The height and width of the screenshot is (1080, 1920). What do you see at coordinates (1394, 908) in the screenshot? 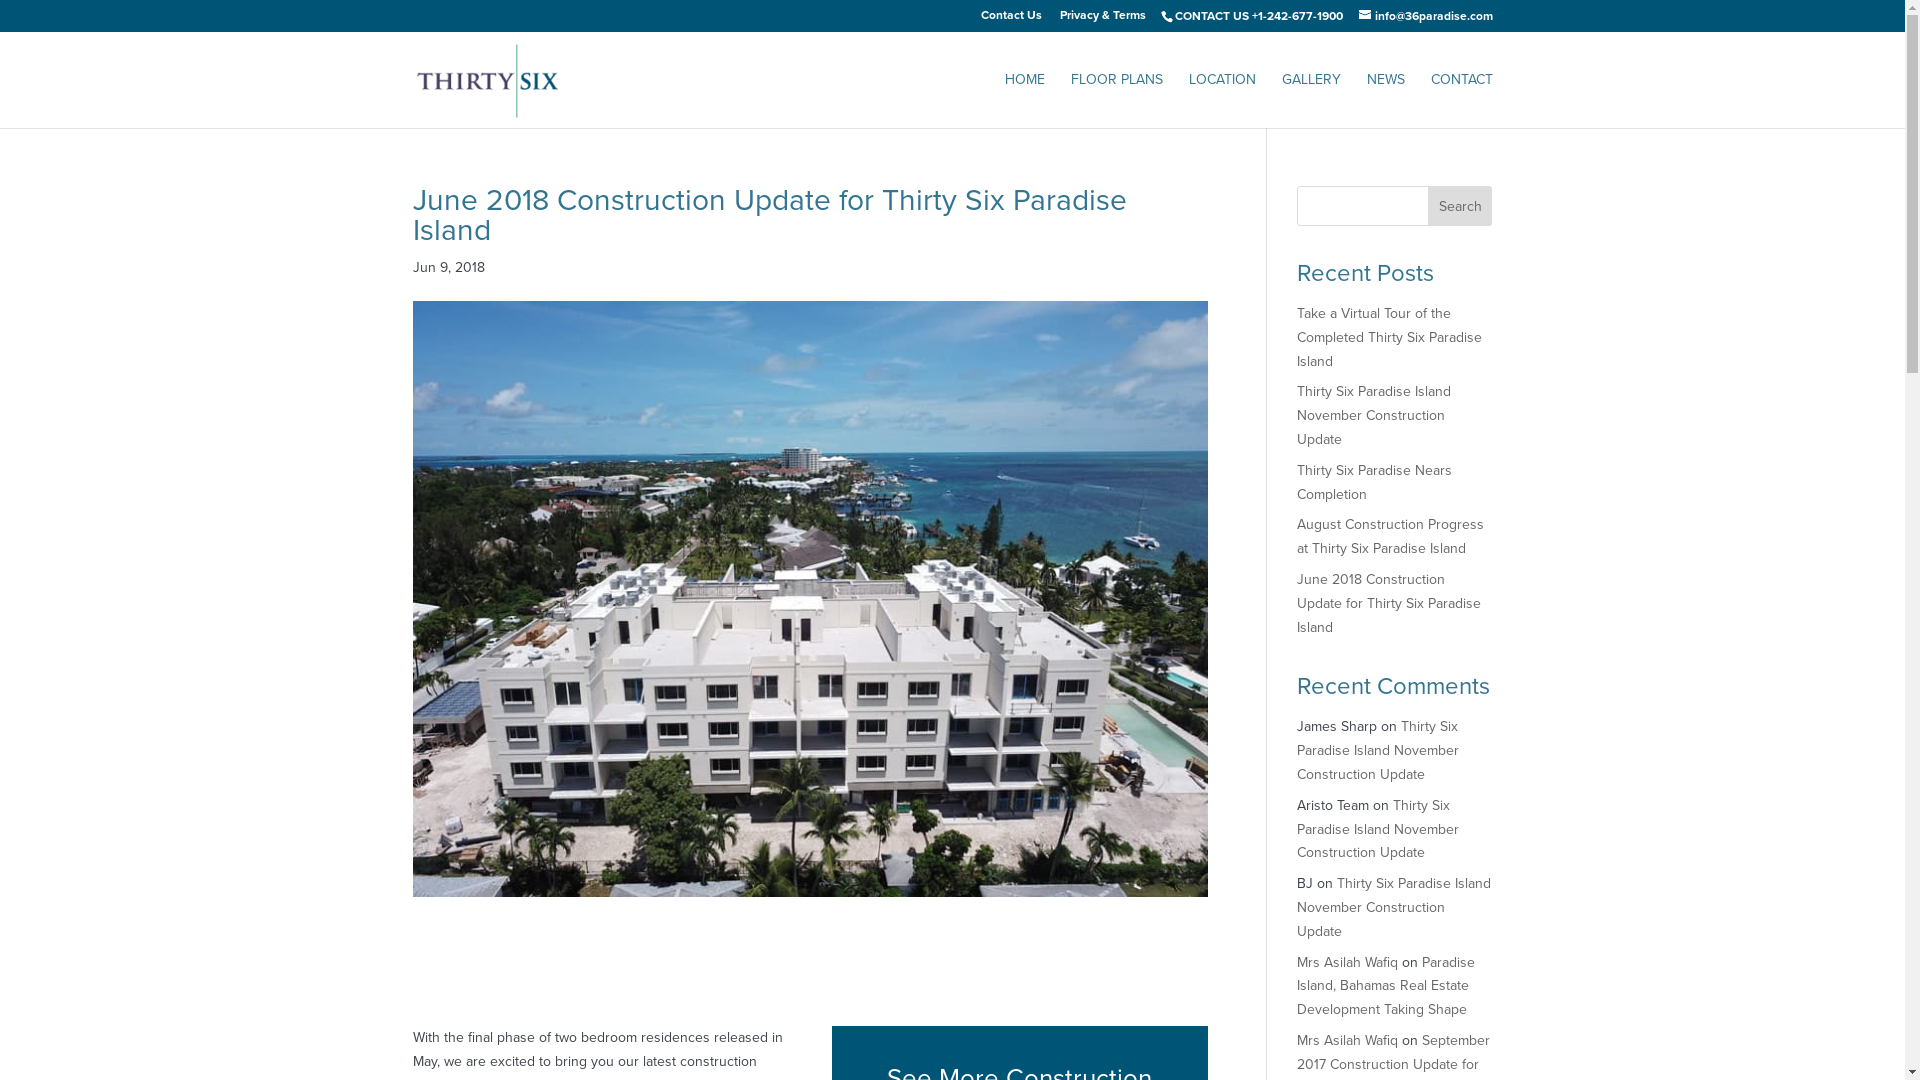
I see `Thirty Six Paradise Island November Construction Update` at bounding box center [1394, 908].